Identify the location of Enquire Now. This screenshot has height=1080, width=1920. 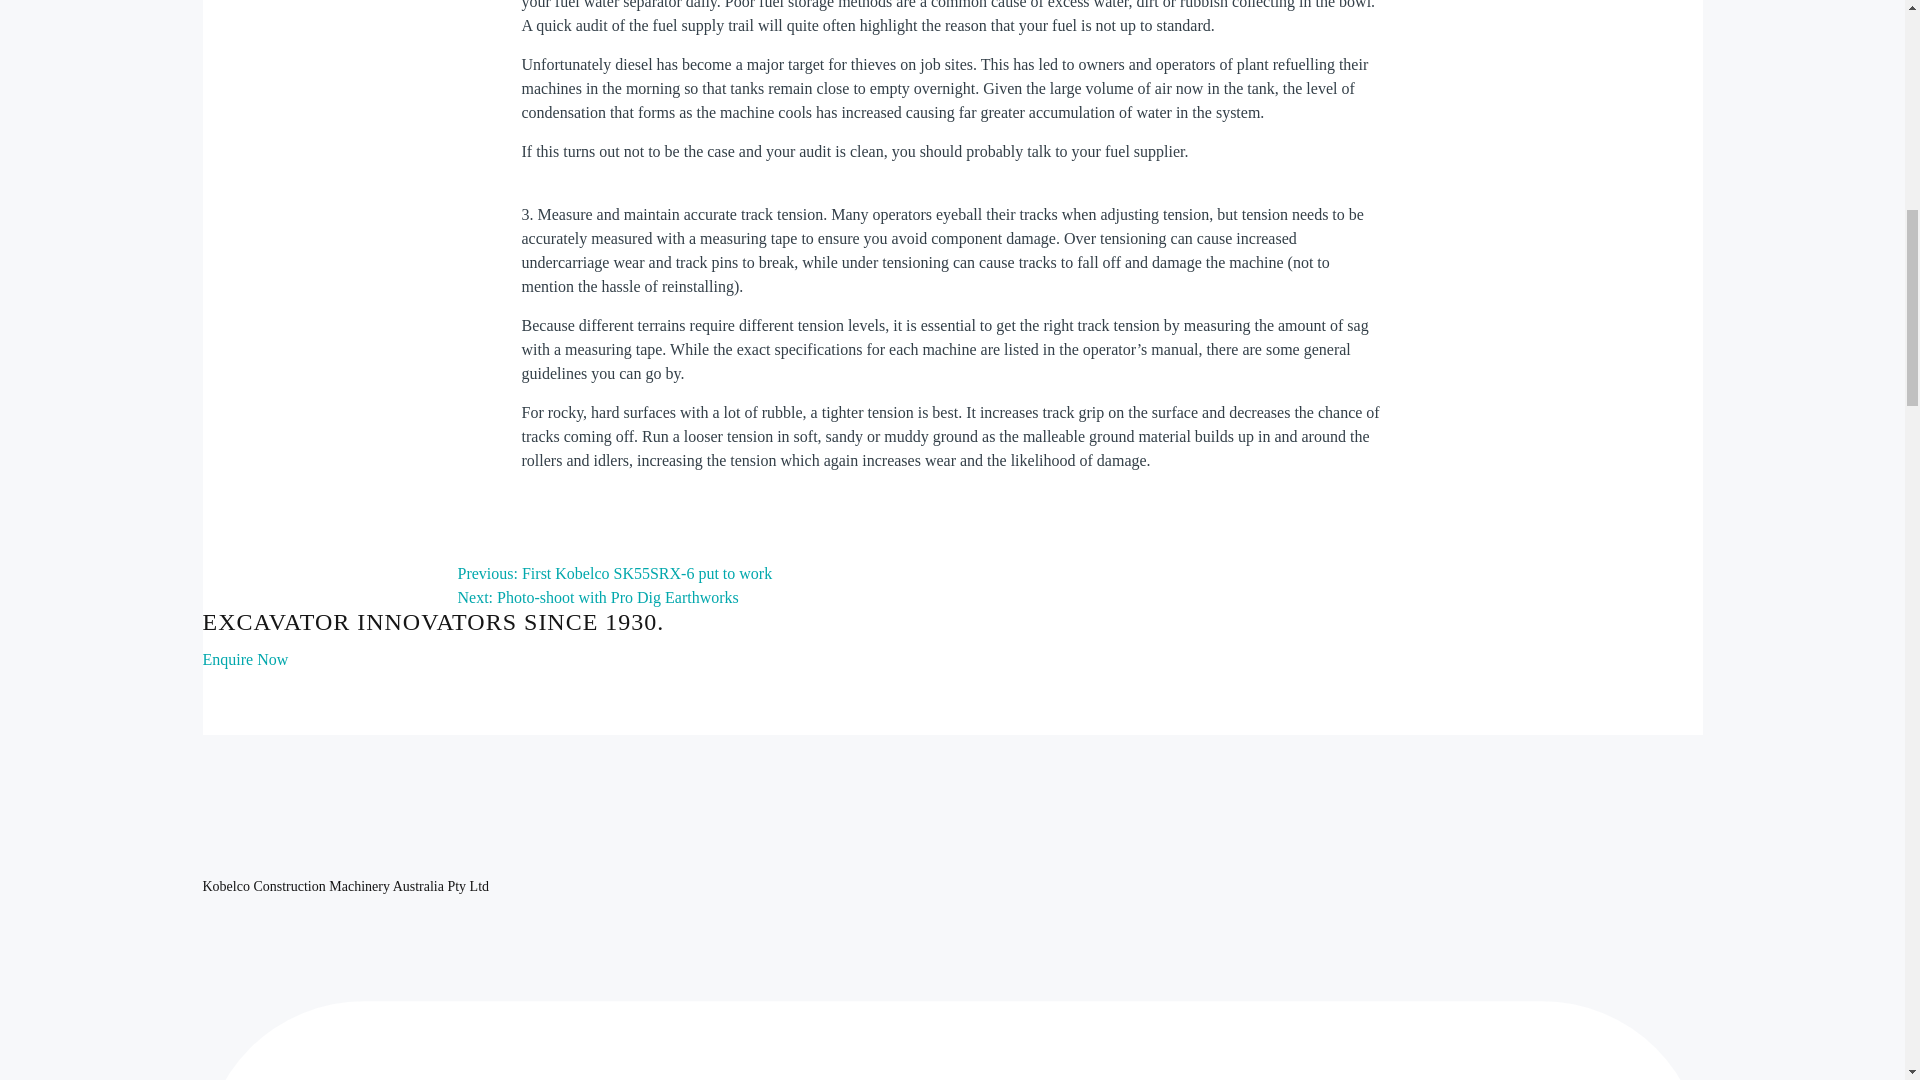
(244, 666).